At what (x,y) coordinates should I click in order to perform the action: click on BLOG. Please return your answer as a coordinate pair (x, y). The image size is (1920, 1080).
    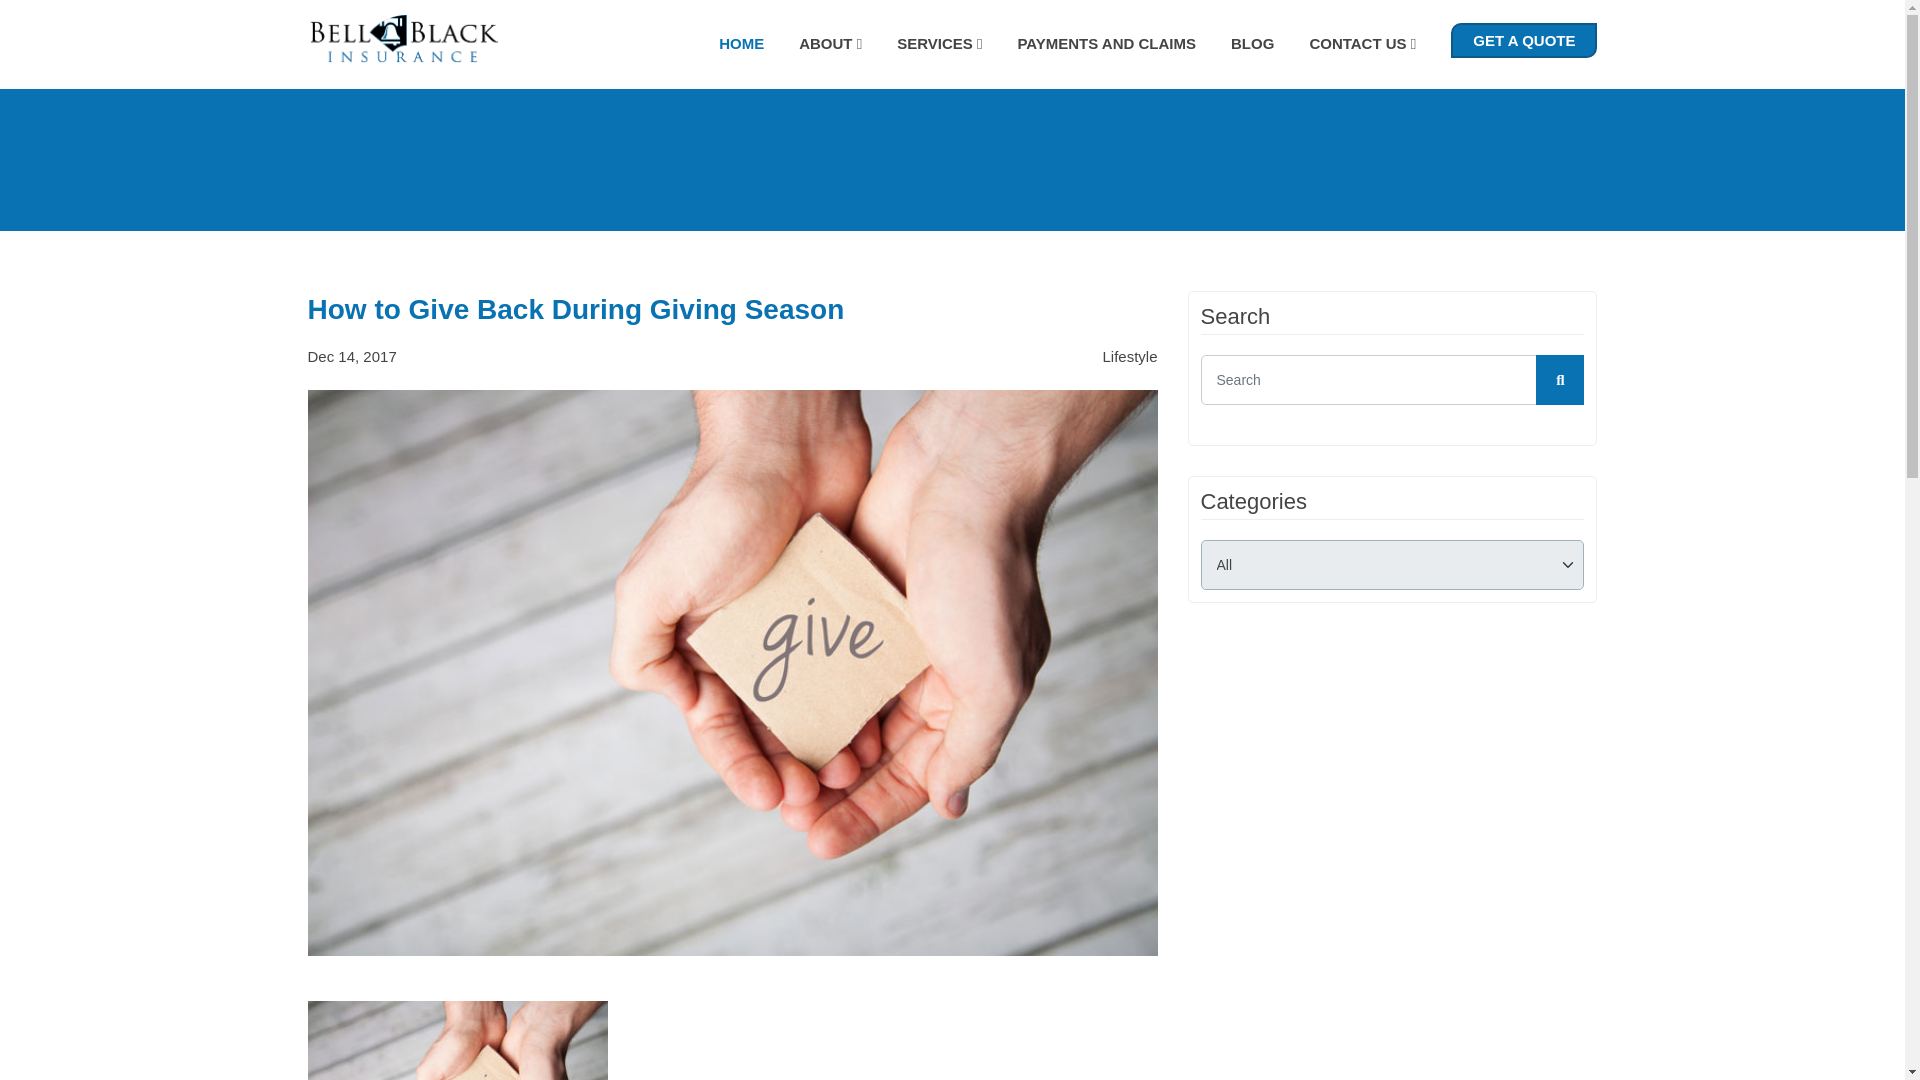
    Looking at the image, I should click on (1252, 42).